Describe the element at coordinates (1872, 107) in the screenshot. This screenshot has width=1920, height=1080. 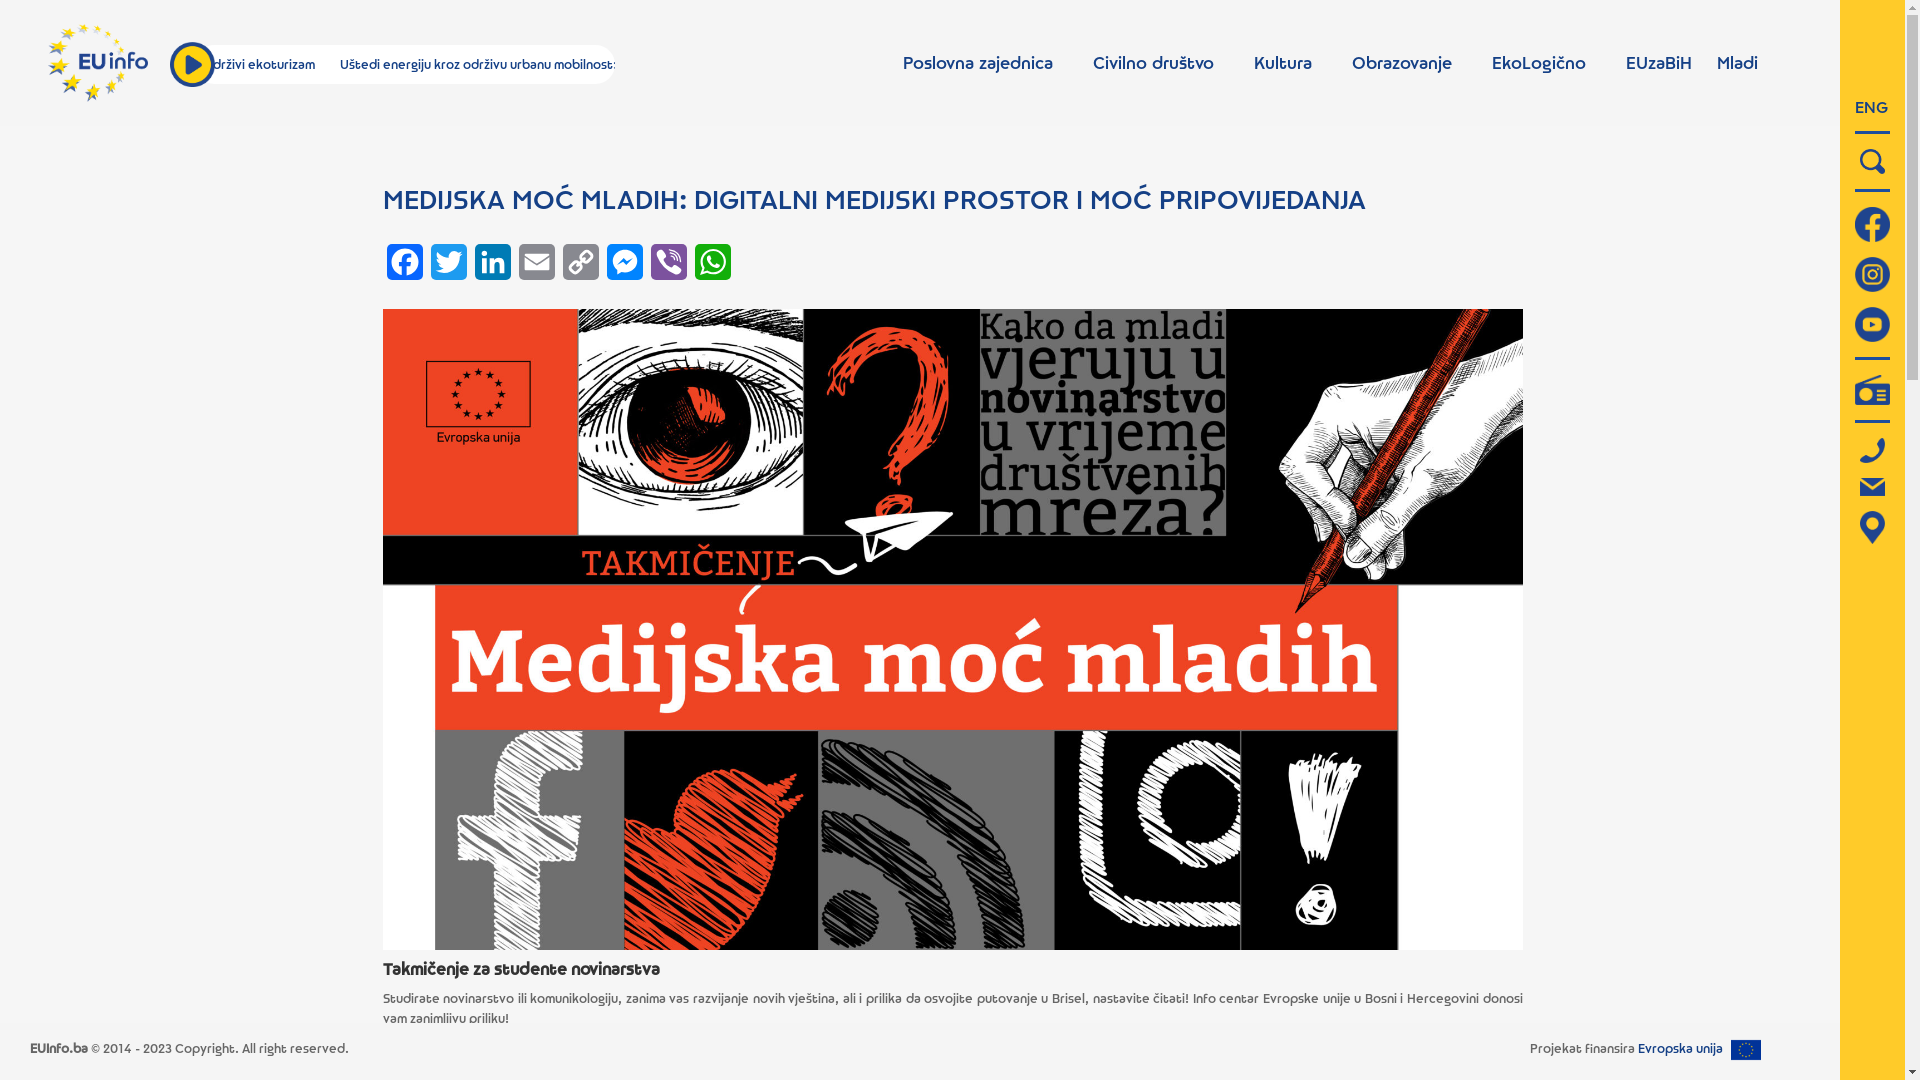
I see `ENG` at that location.